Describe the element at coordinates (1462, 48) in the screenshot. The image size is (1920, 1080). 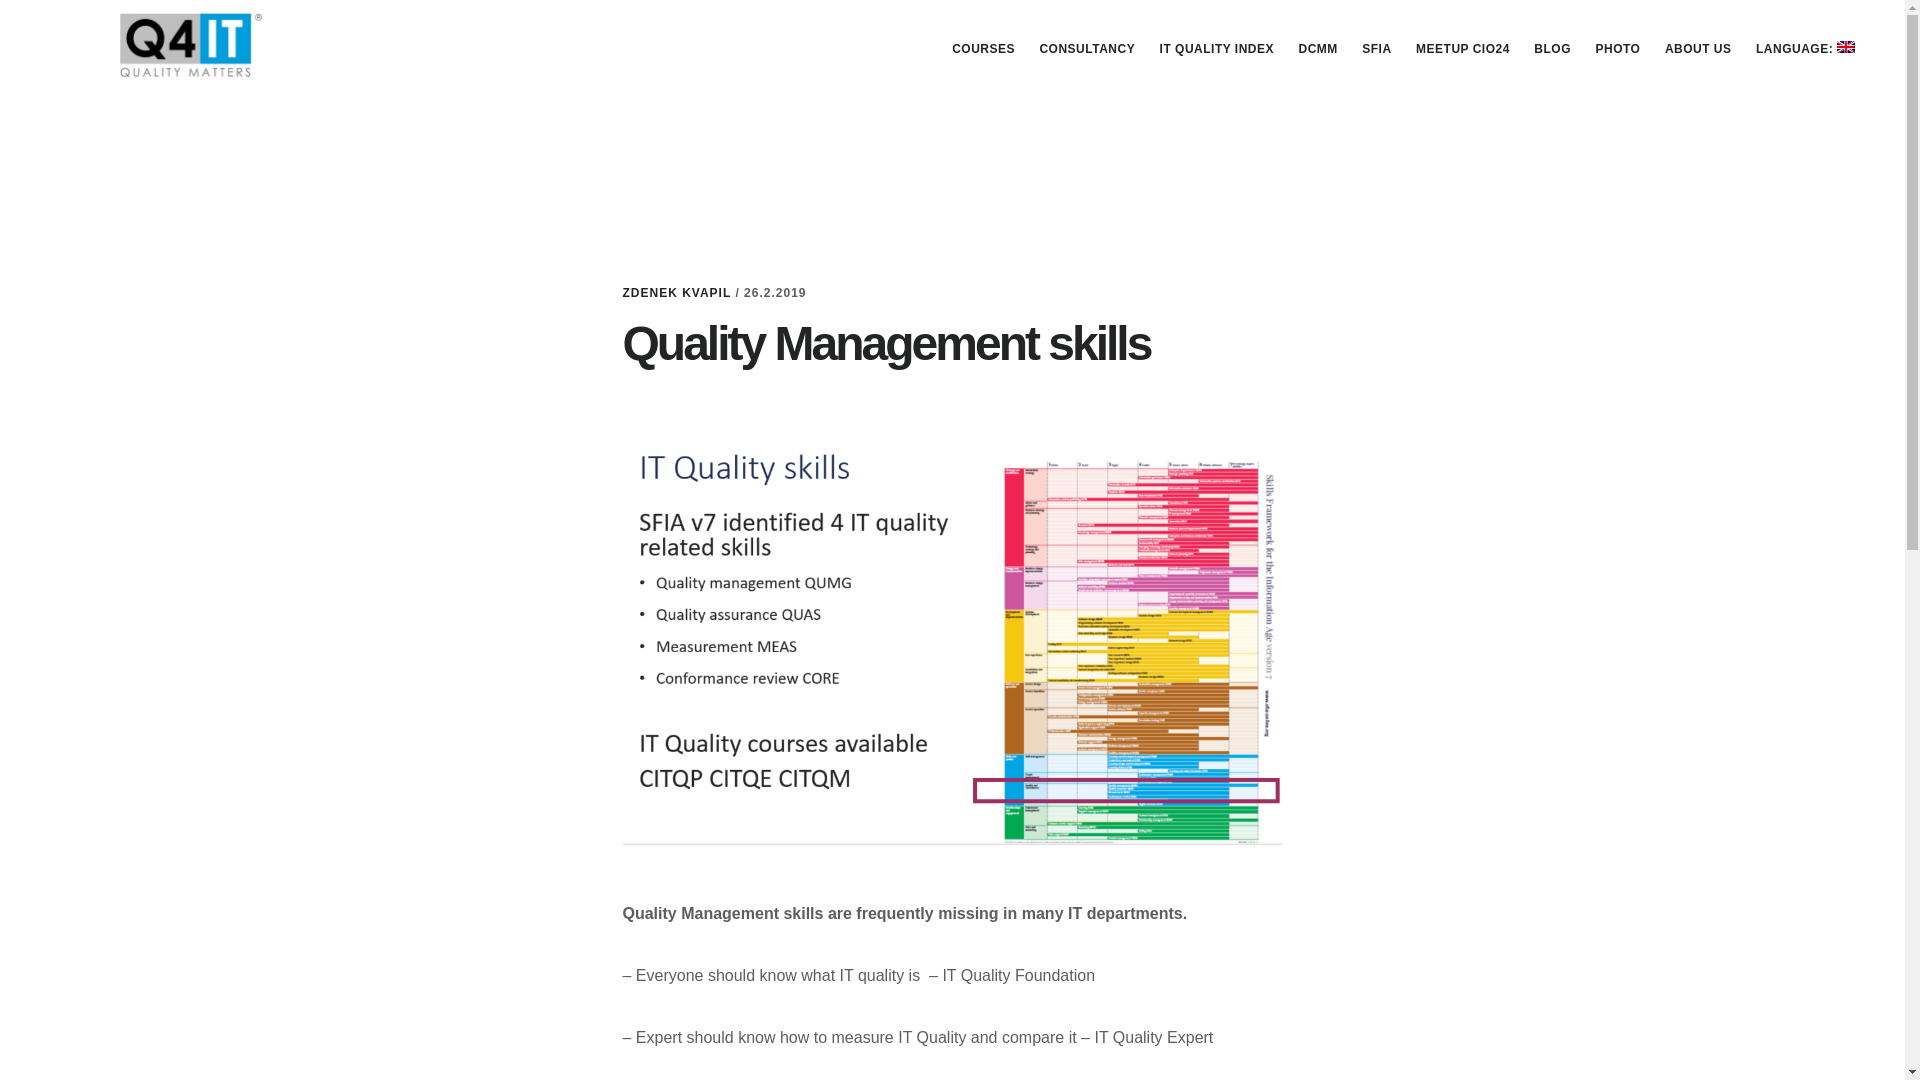
I see `MEETUP CIO24` at that location.